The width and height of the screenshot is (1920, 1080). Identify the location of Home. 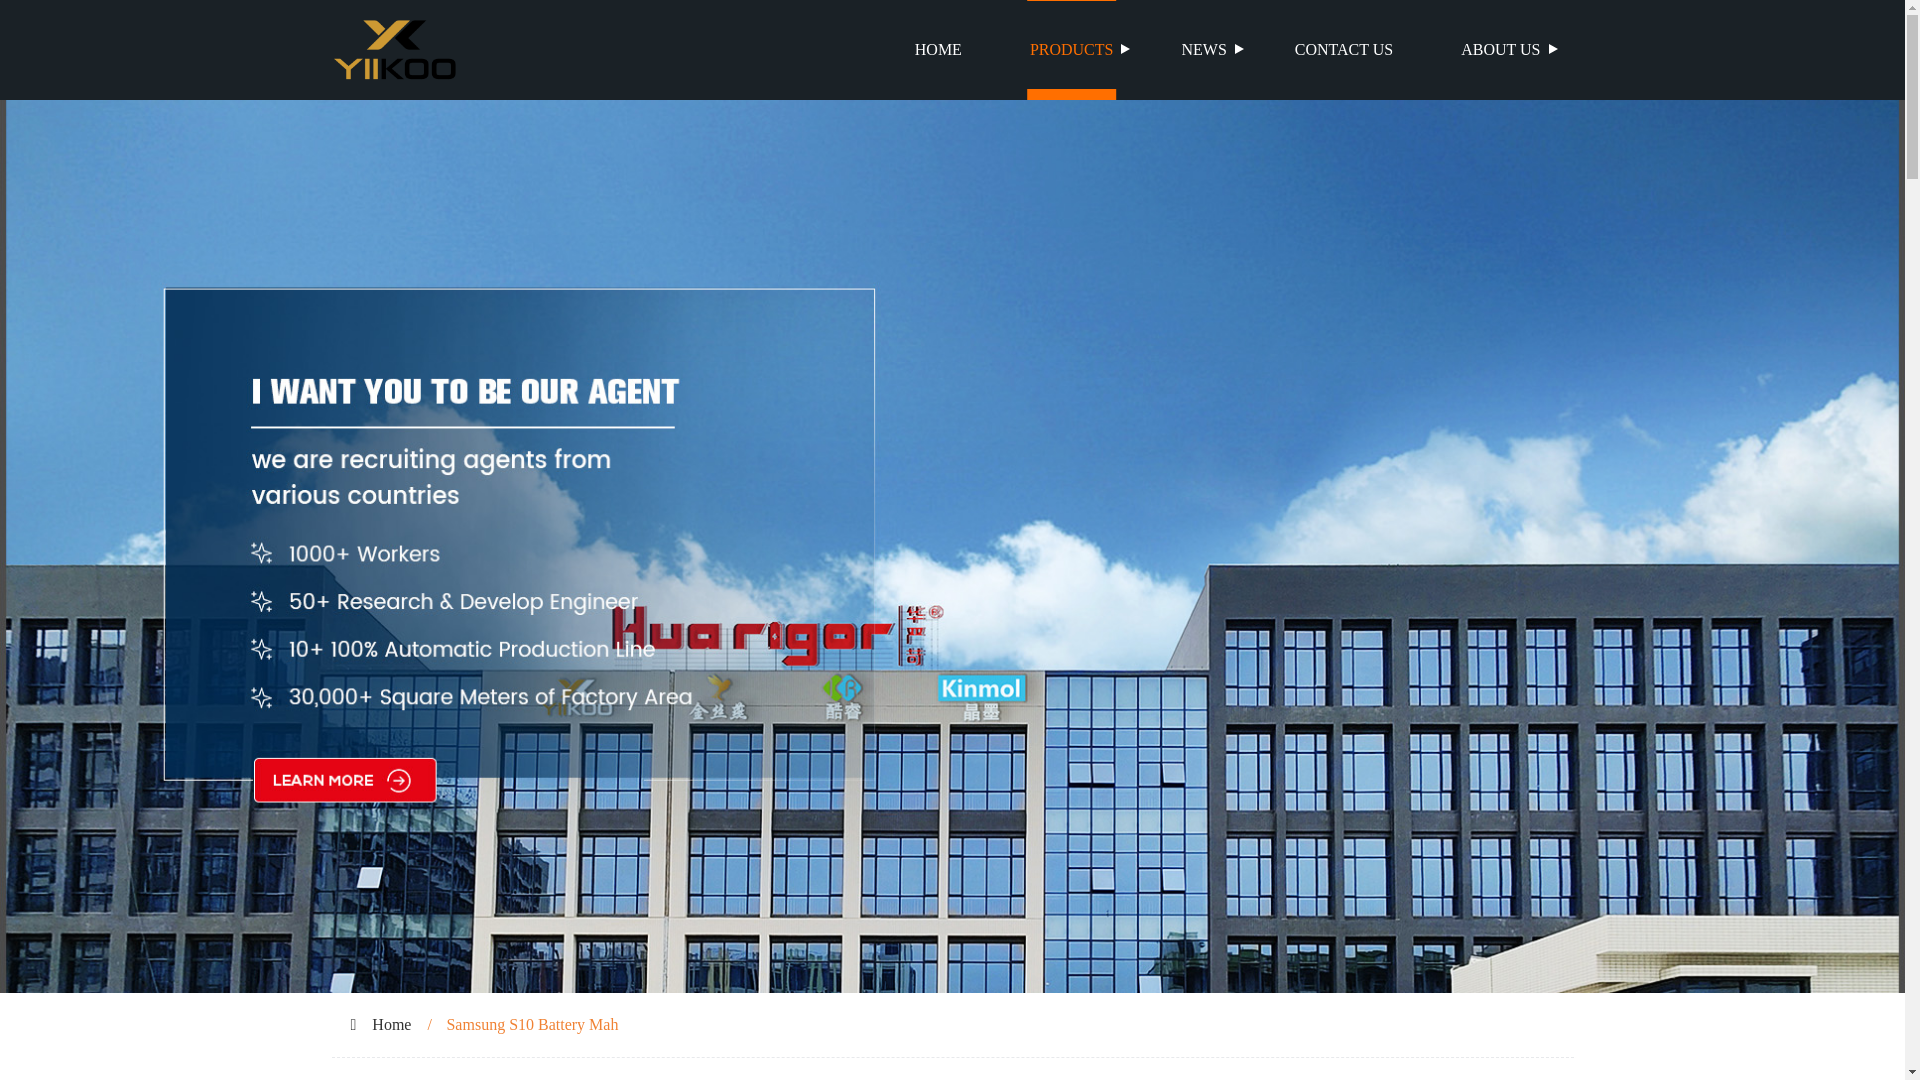
(391, 1024).